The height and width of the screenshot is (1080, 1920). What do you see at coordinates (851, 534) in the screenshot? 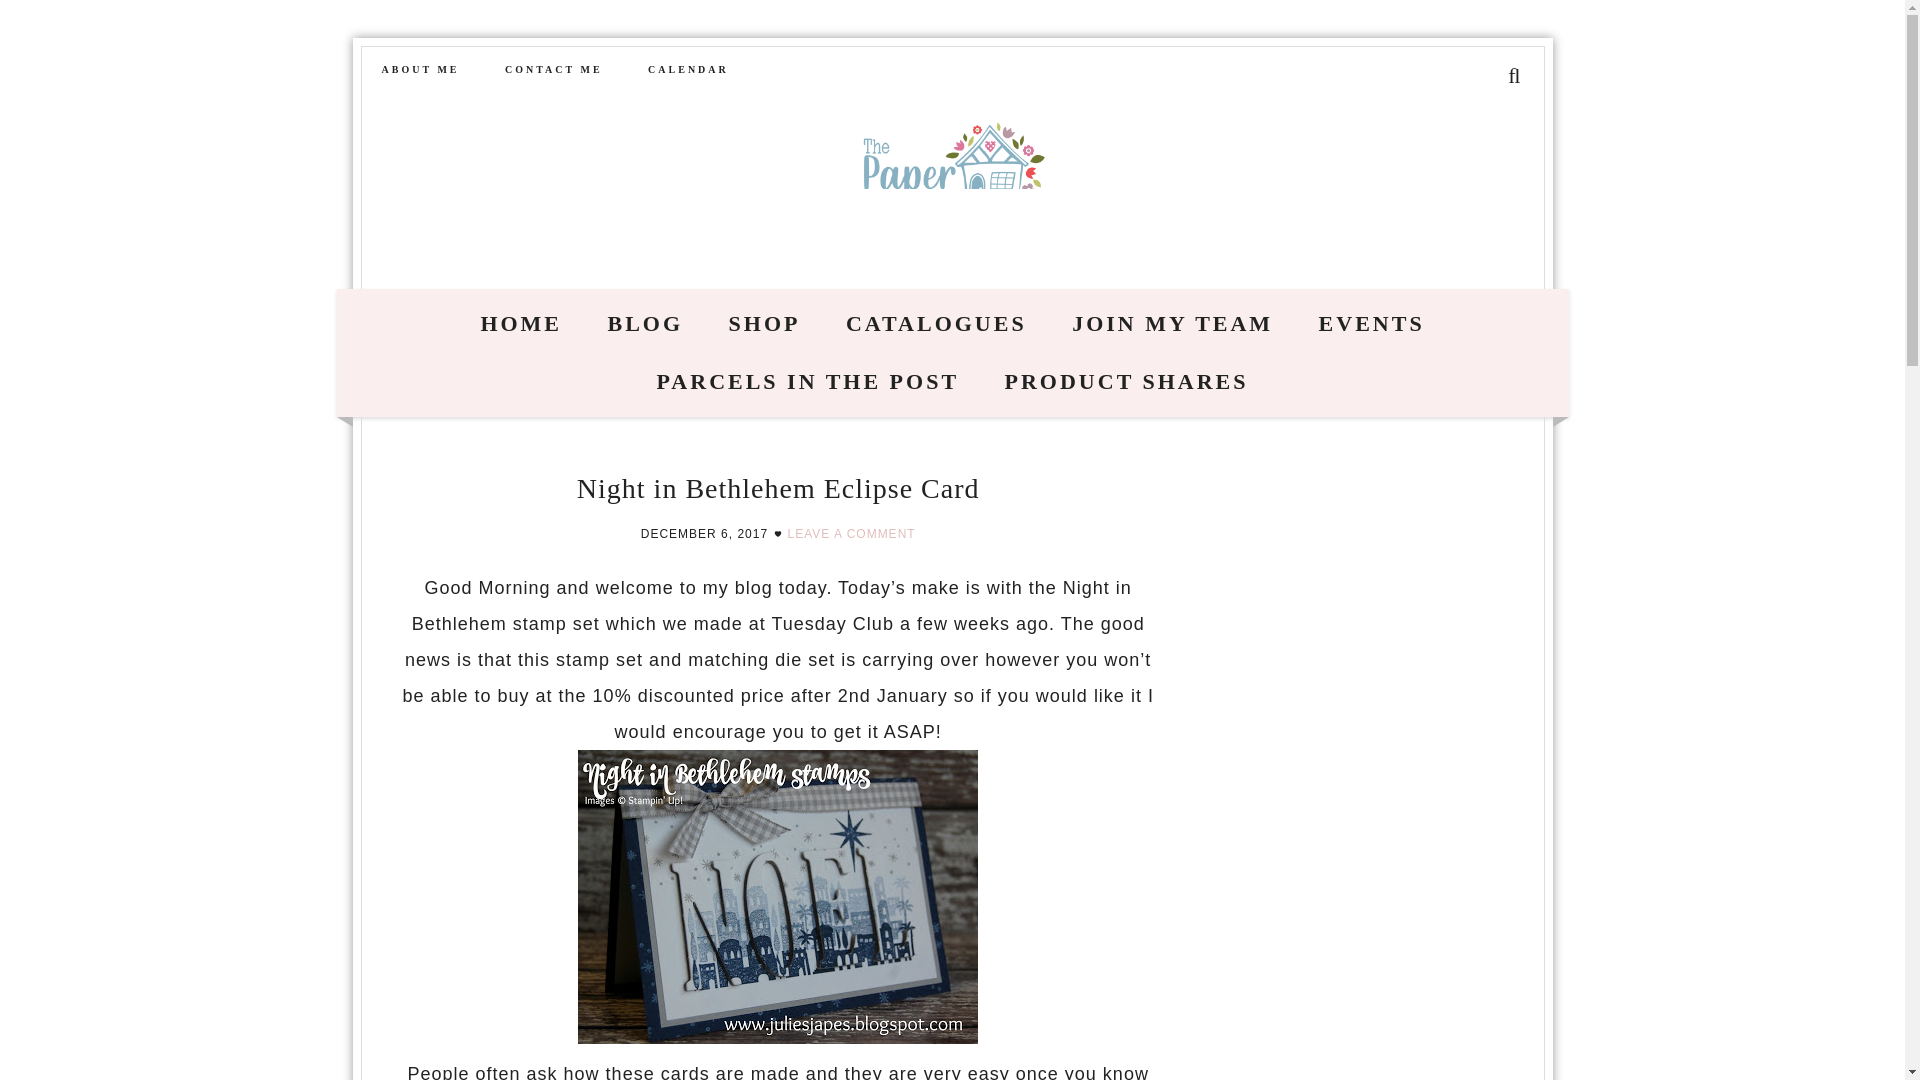
I see `LEAVE A COMMENT` at bounding box center [851, 534].